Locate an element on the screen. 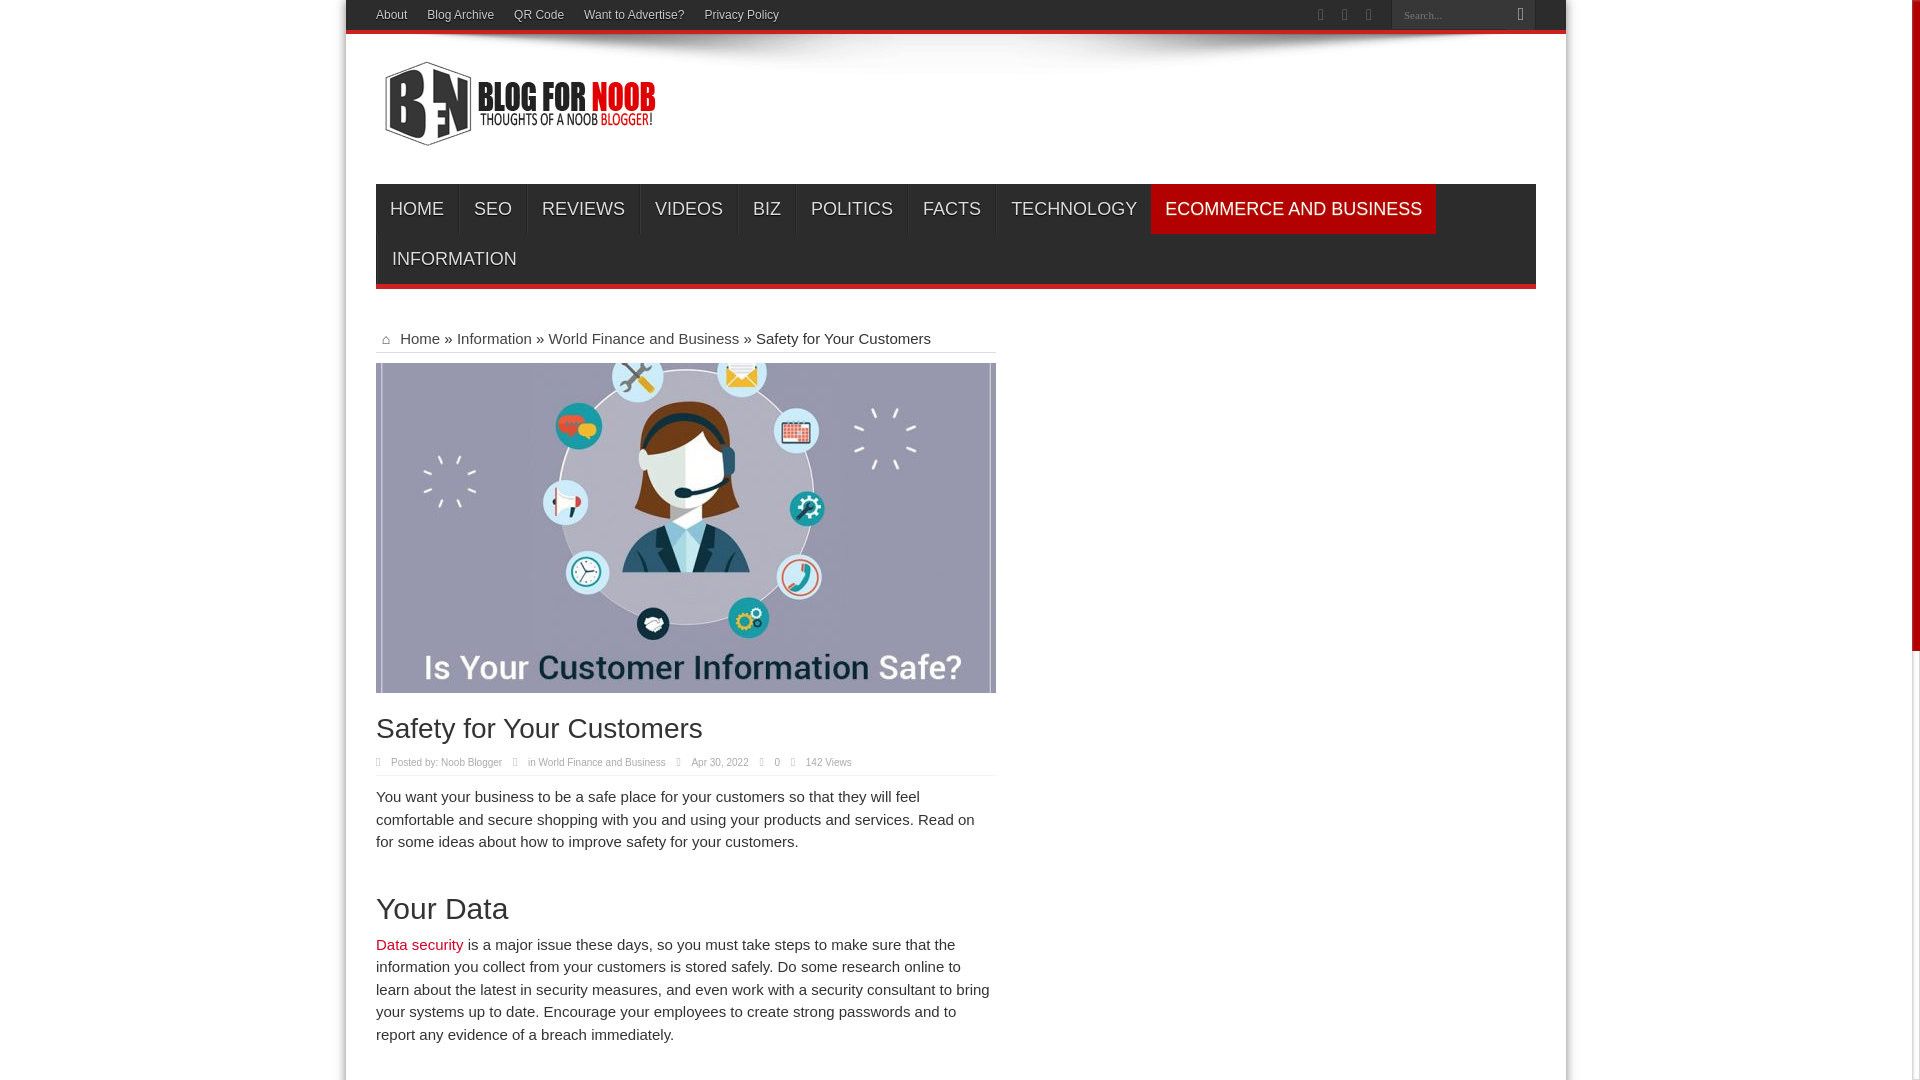 This screenshot has height=1080, width=1920. FACTS is located at coordinates (951, 208).